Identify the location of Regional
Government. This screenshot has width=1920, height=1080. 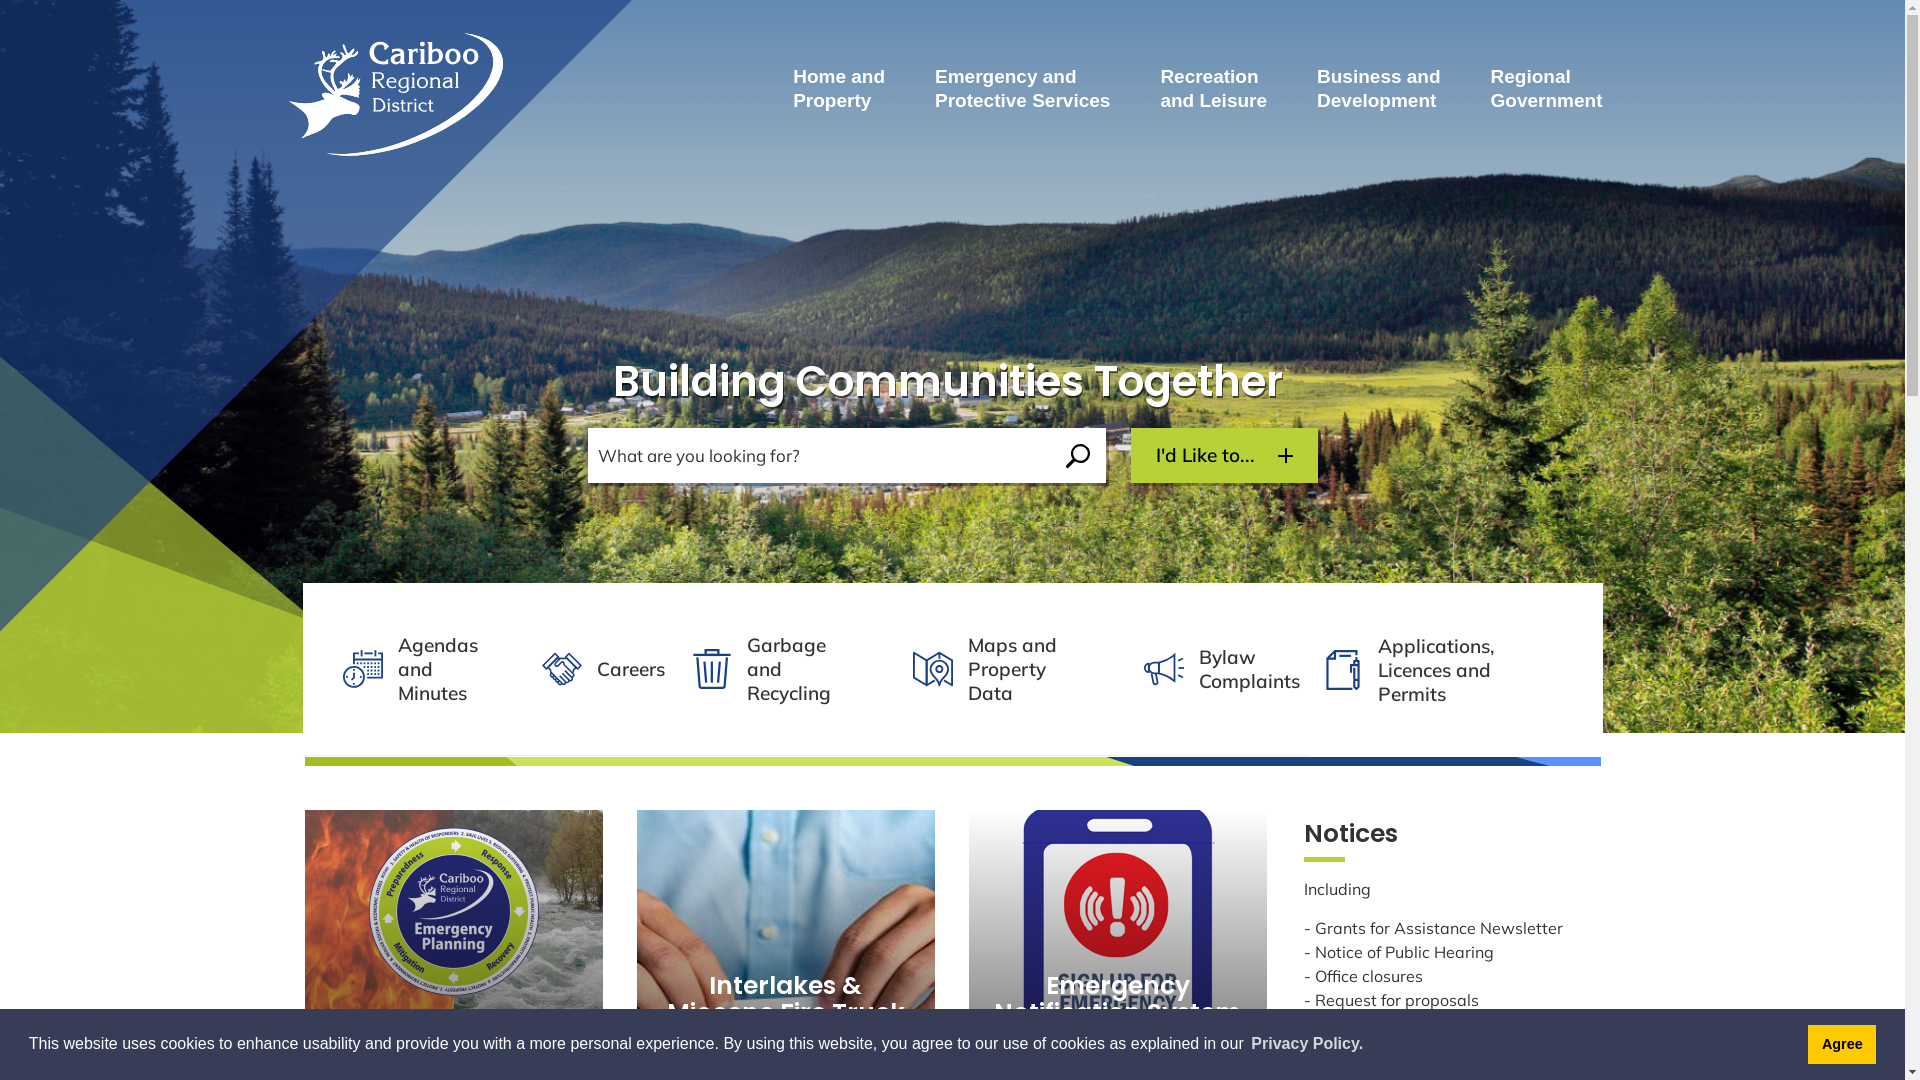
(1547, 89).